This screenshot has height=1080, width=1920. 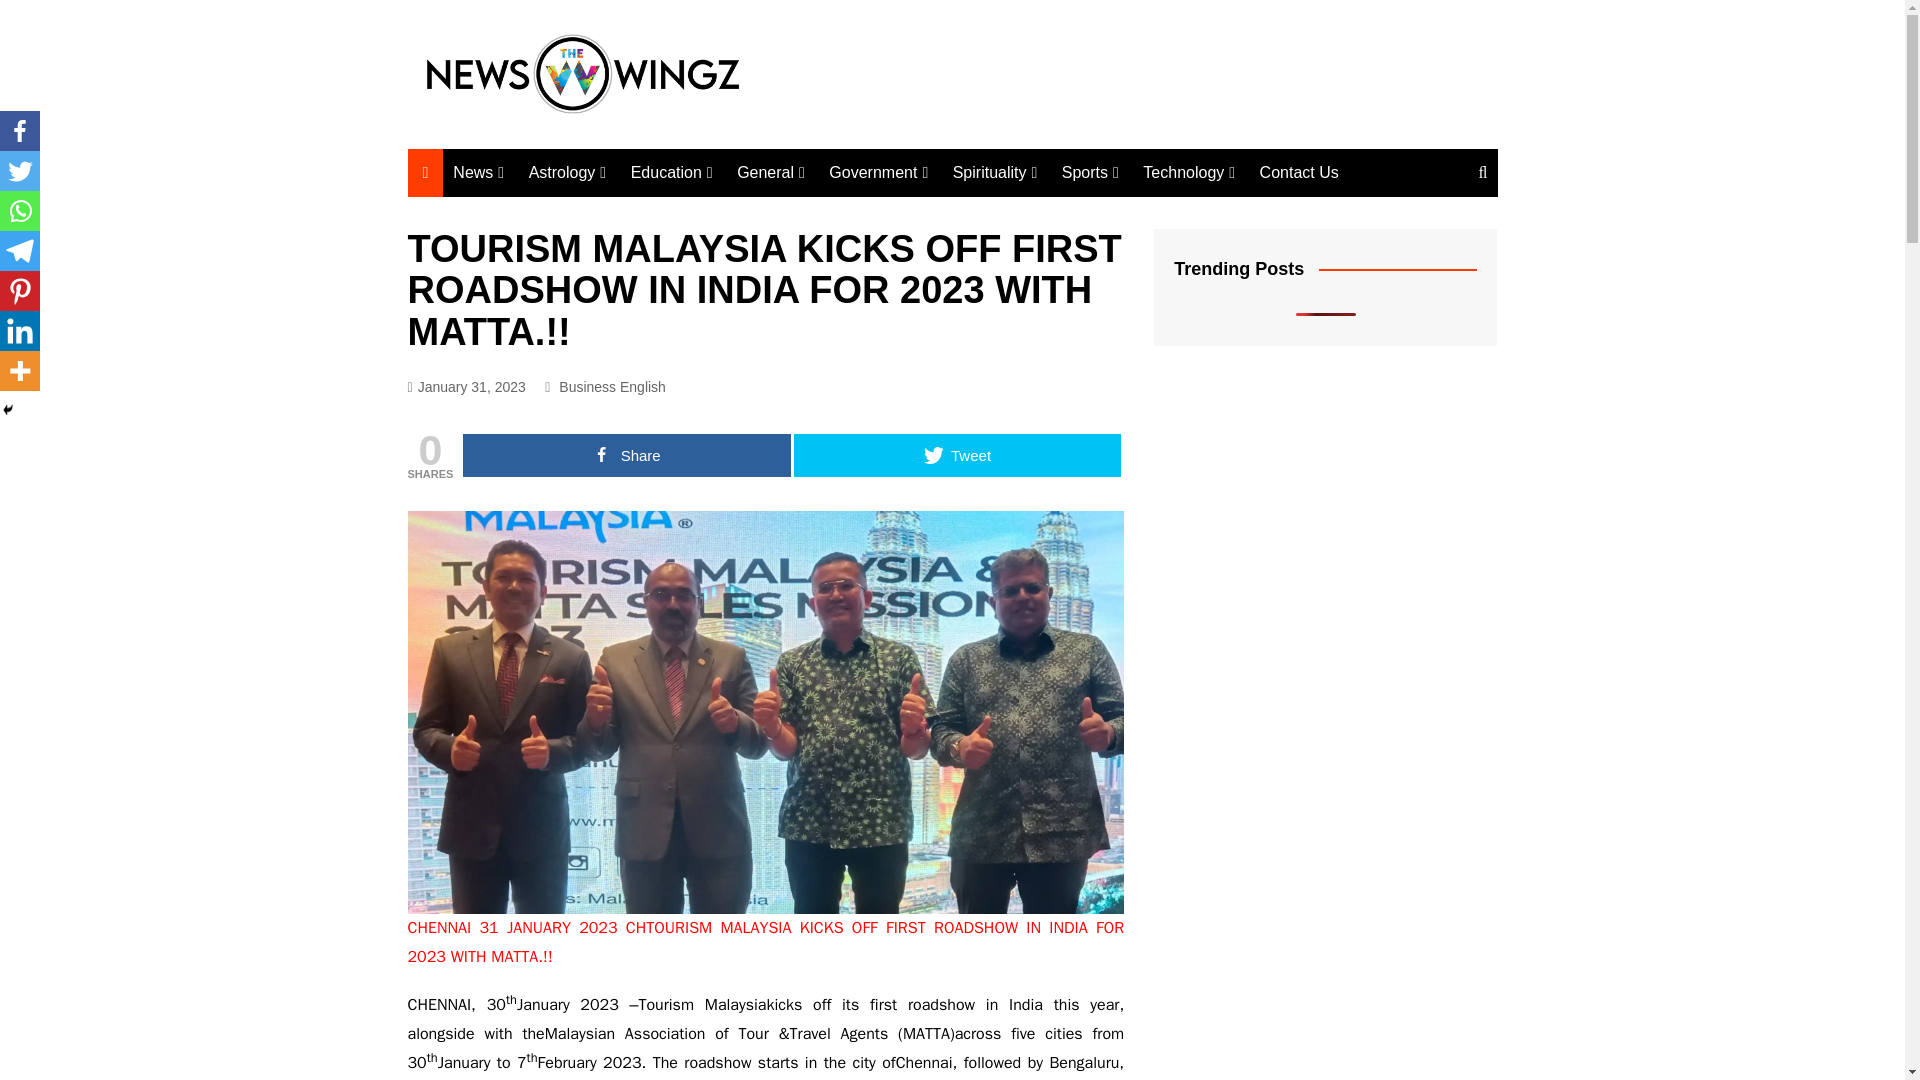 What do you see at coordinates (928, 213) in the screenshot?
I see `Government Tamil` at bounding box center [928, 213].